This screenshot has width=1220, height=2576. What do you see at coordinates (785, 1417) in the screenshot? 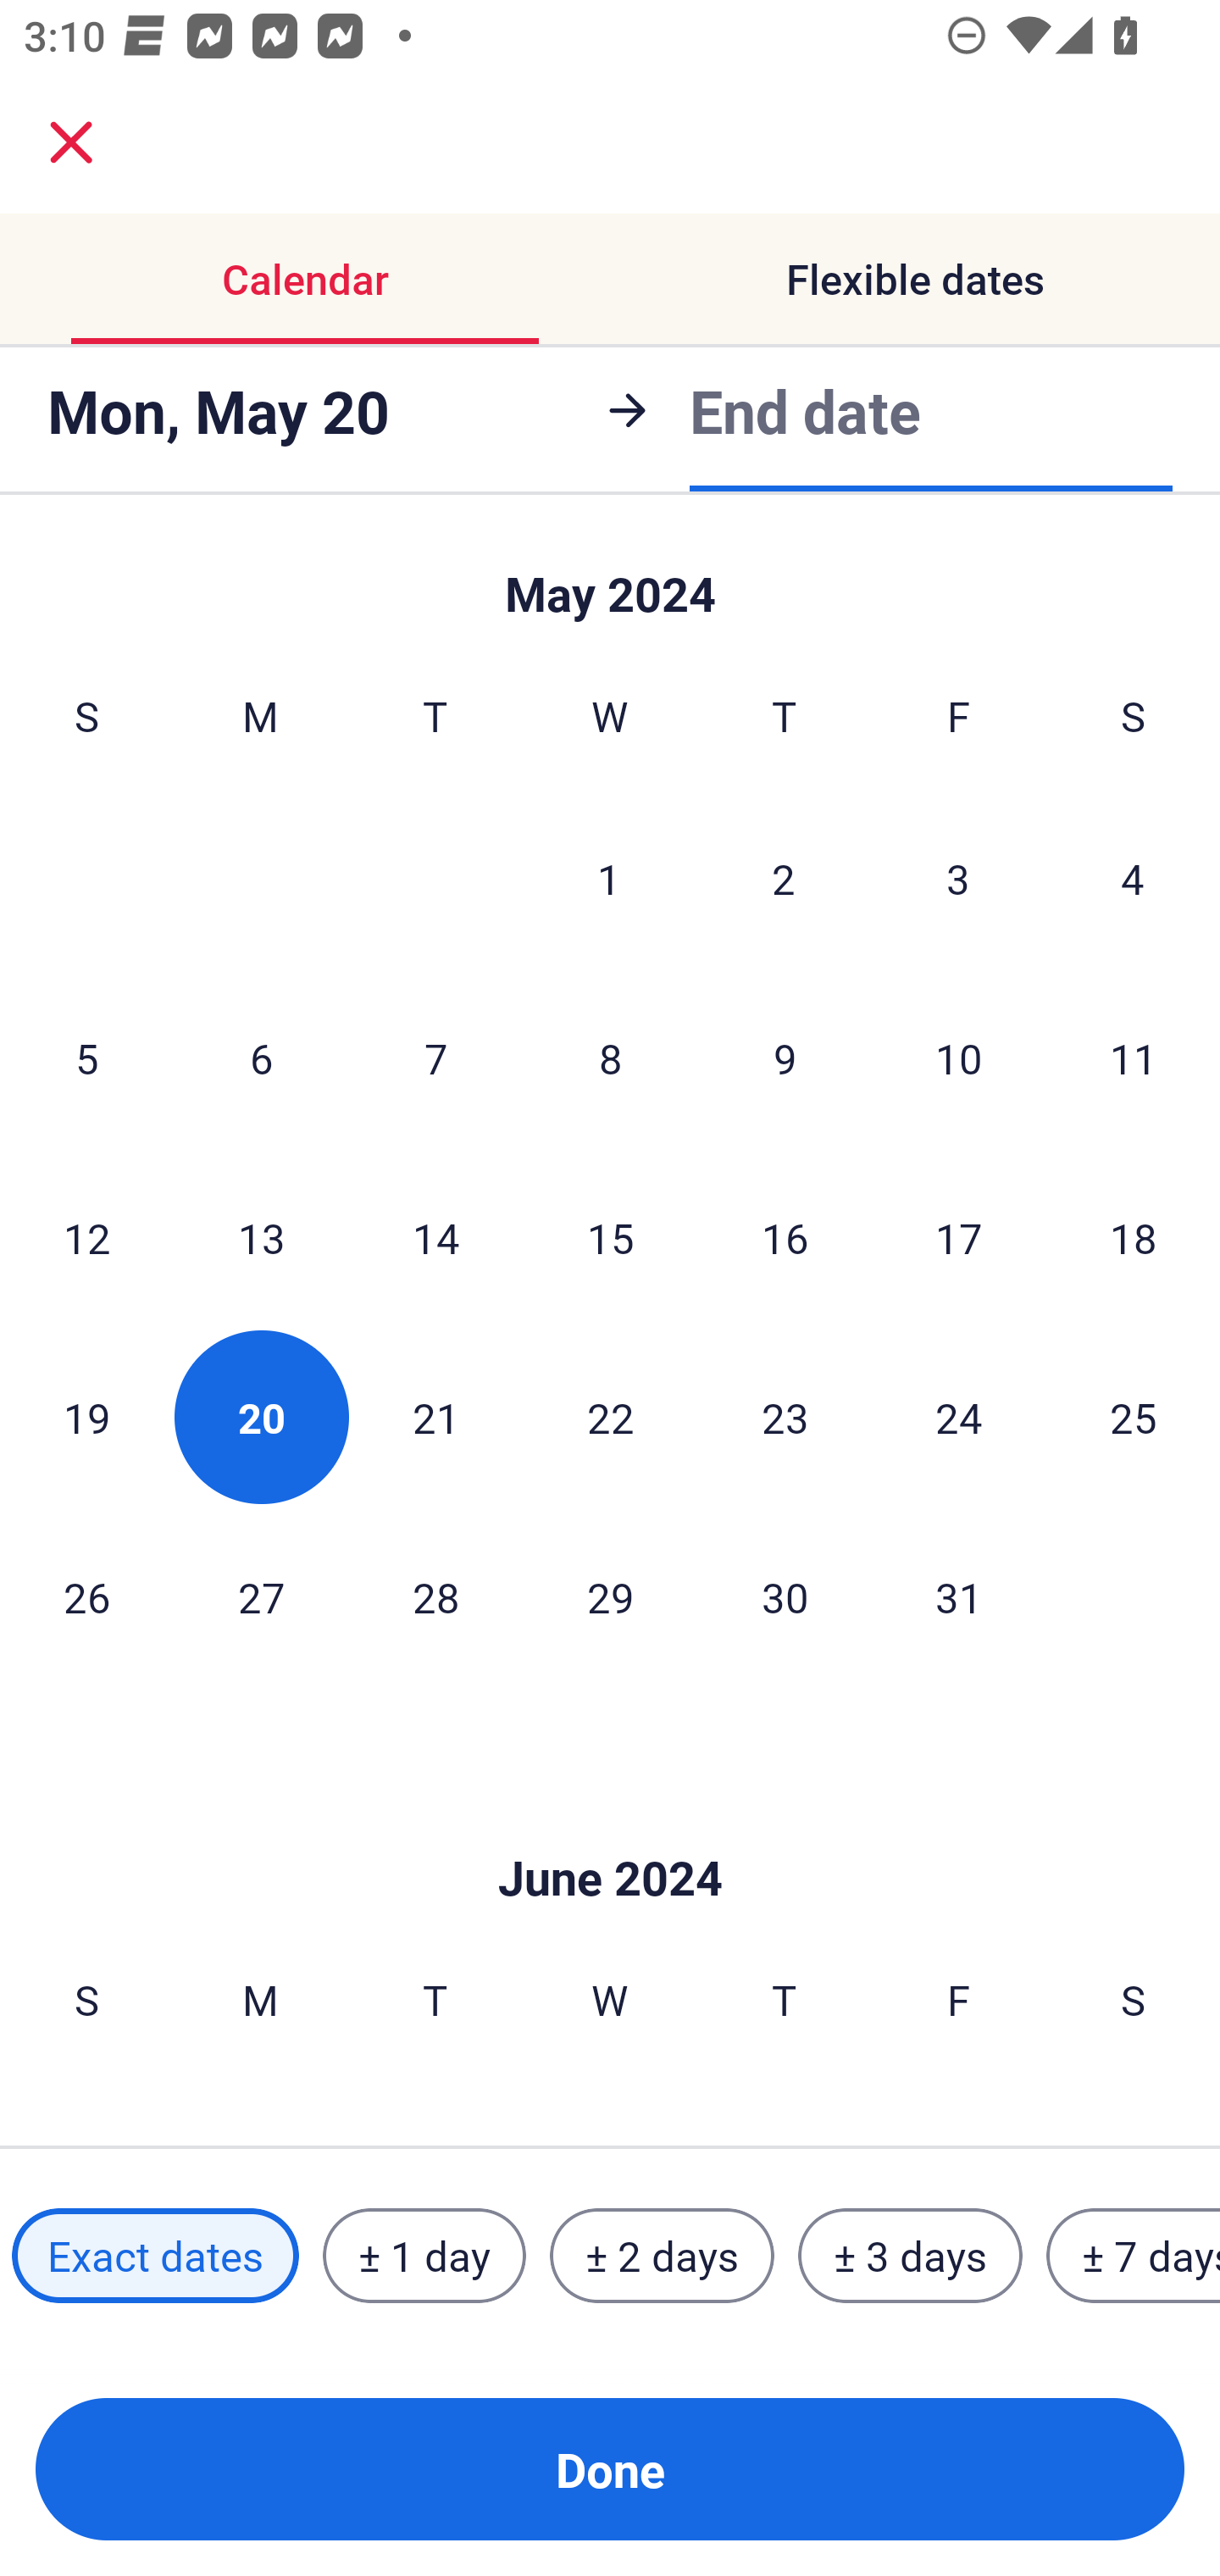
I see `23 Thursday, May 23, 2024` at bounding box center [785, 1417].